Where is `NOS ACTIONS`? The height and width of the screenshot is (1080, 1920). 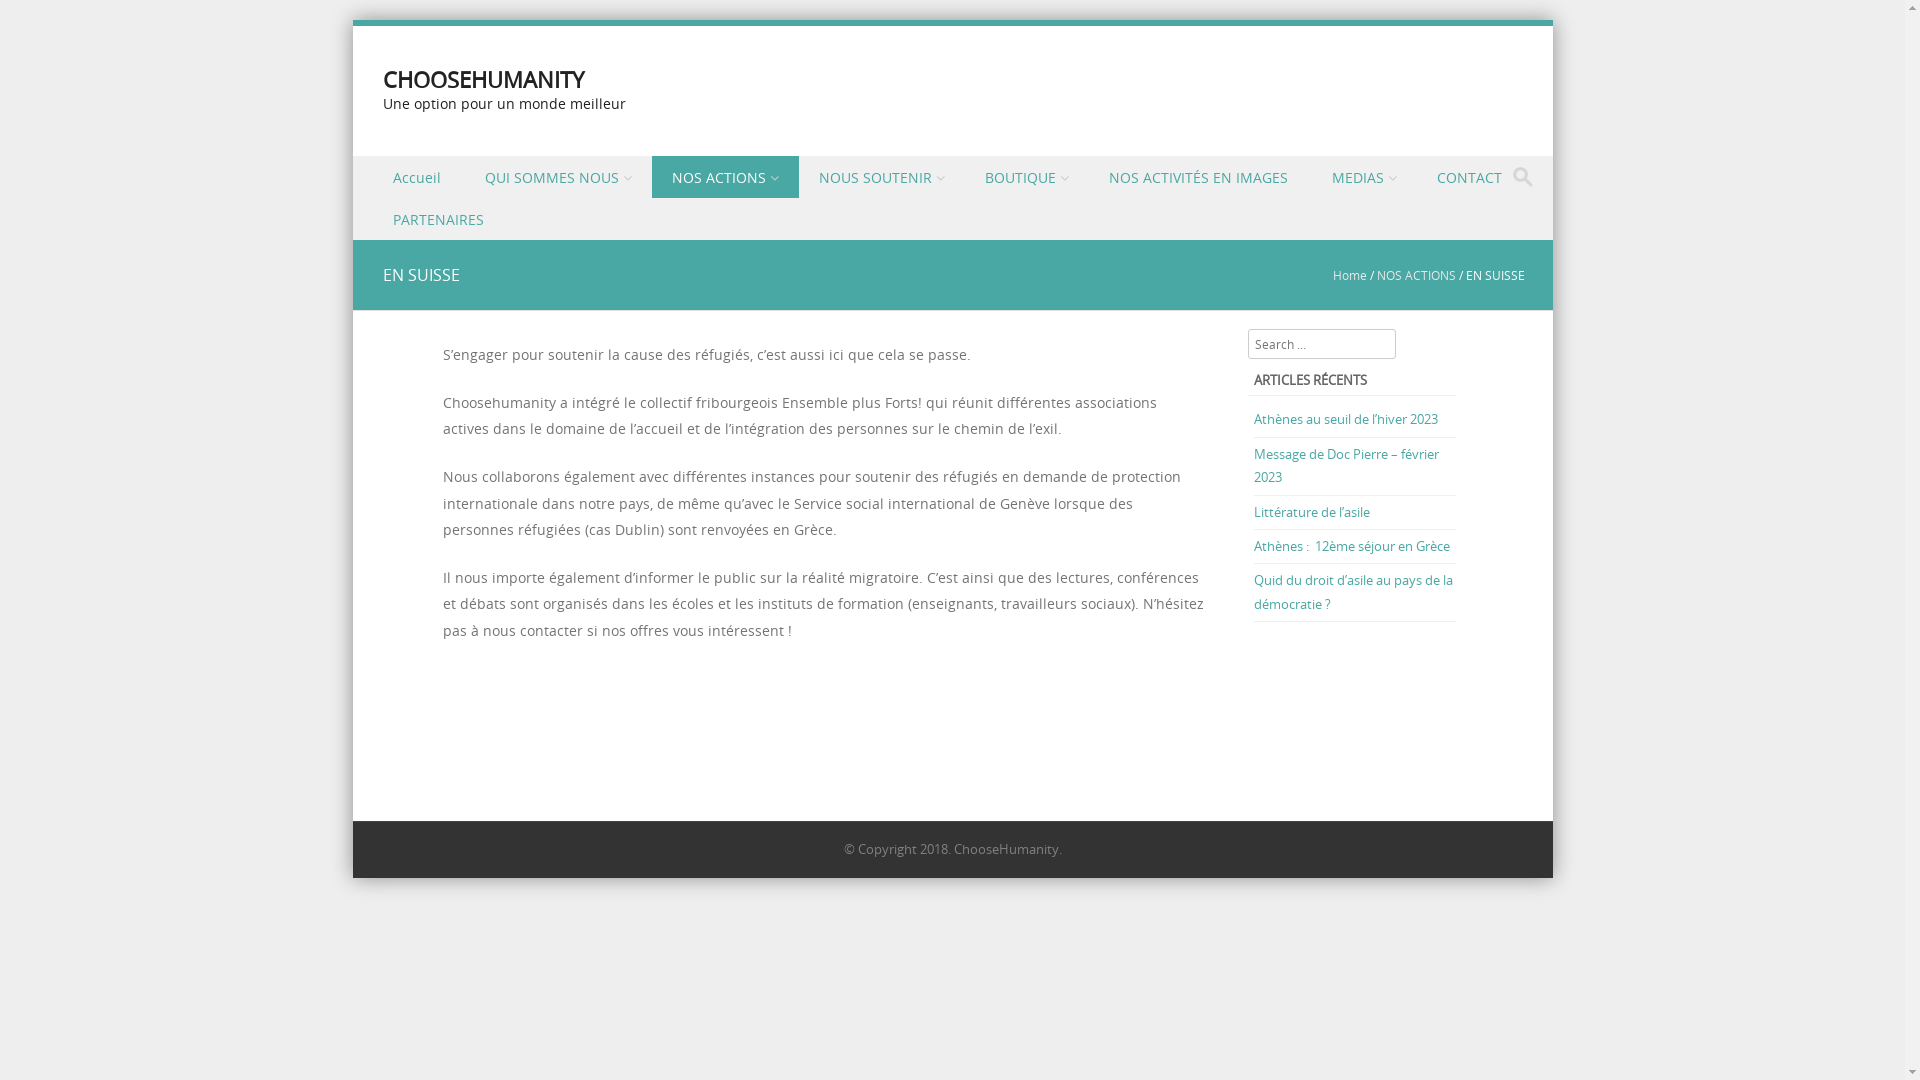 NOS ACTIONS is located at coordinates (1416, 275).